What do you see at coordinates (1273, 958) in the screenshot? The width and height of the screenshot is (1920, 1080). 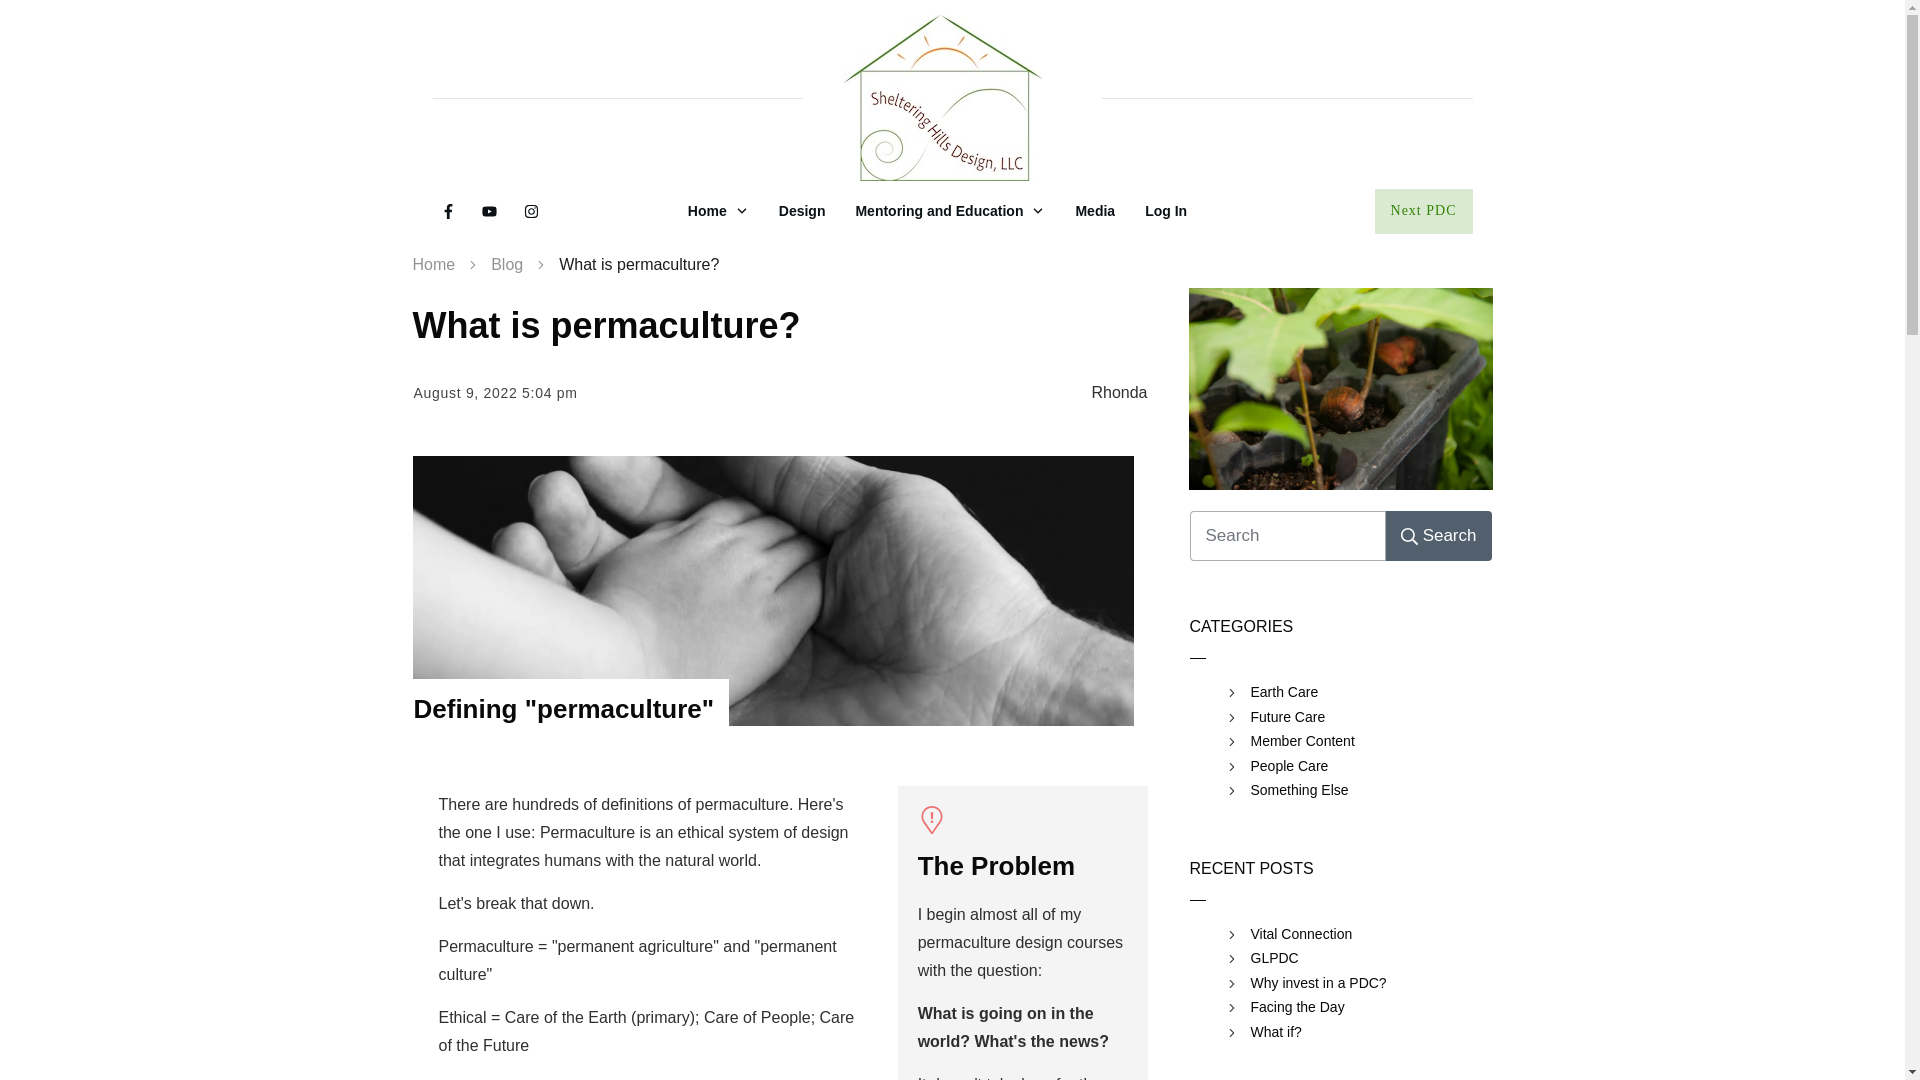 I see `GLPDC` at bounding box center [1273, 958].